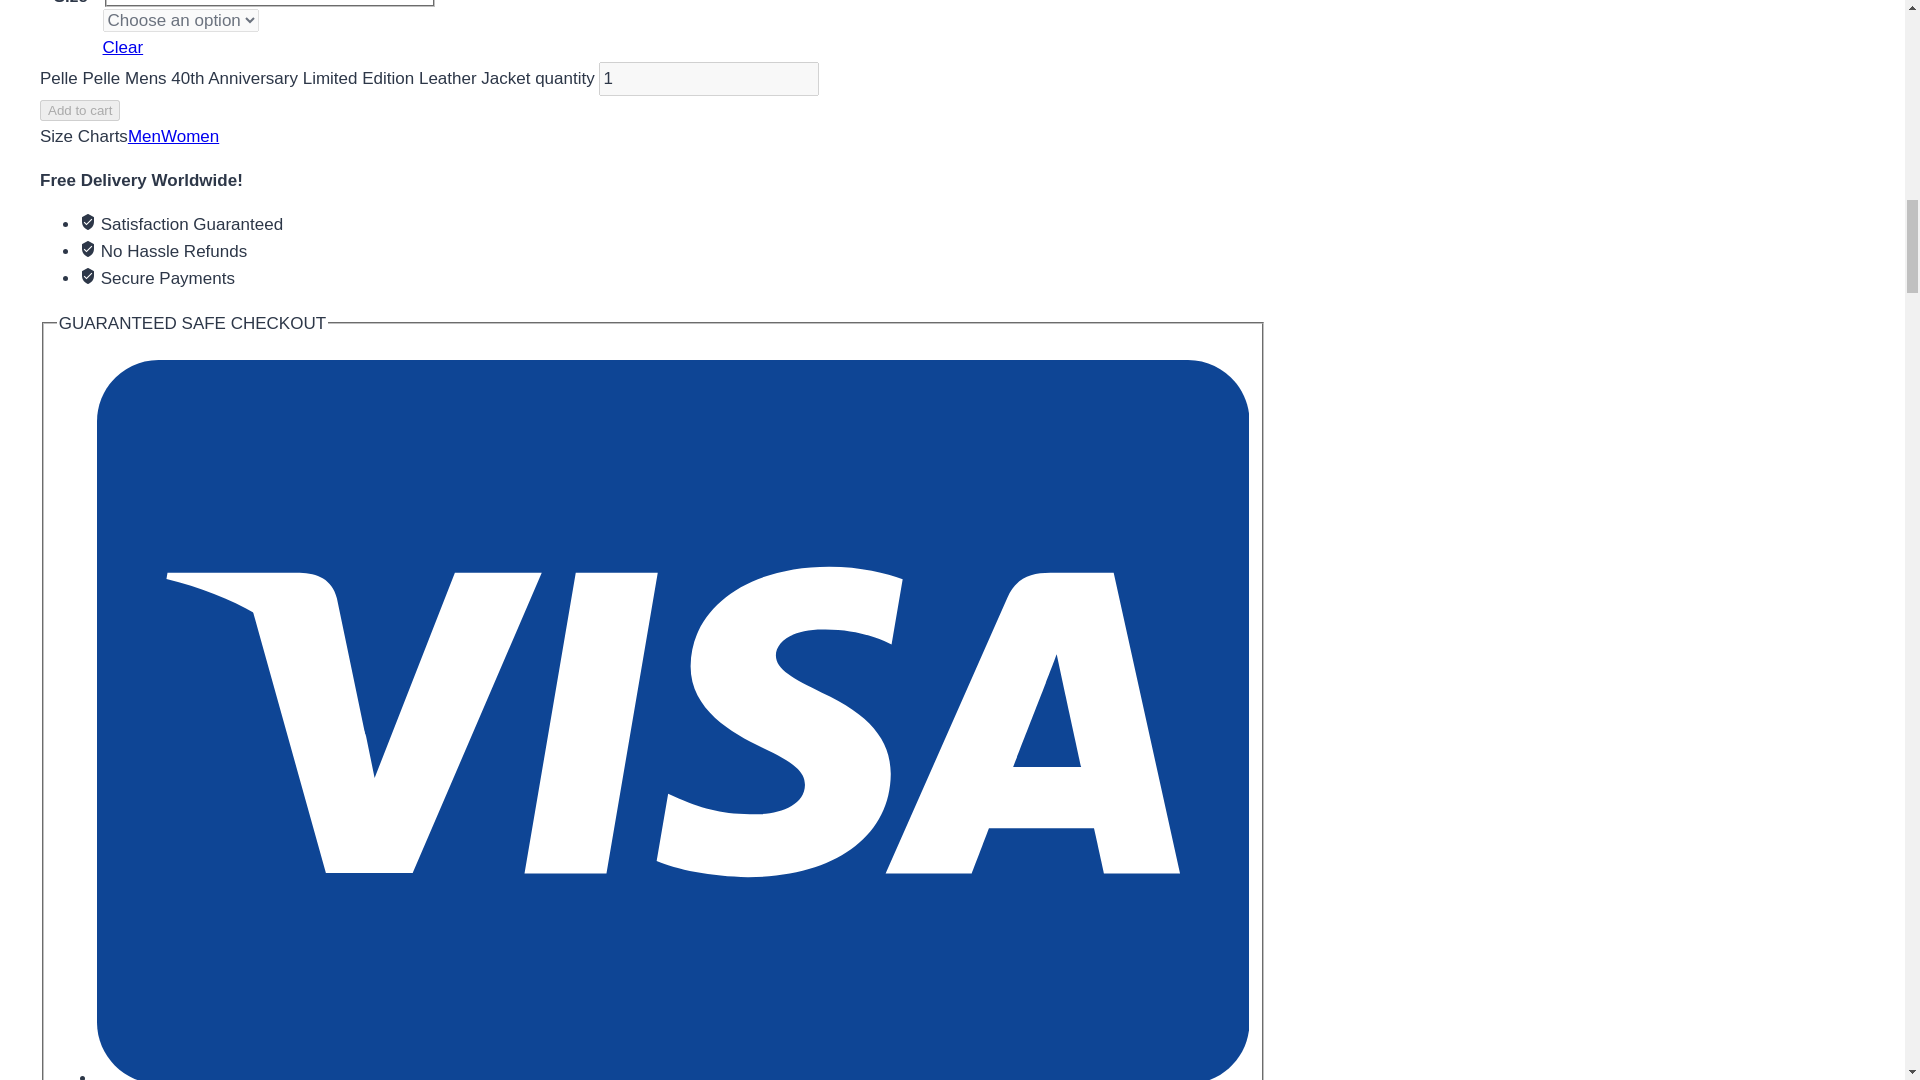  I want to click on Check Mark, so click(88, 276).